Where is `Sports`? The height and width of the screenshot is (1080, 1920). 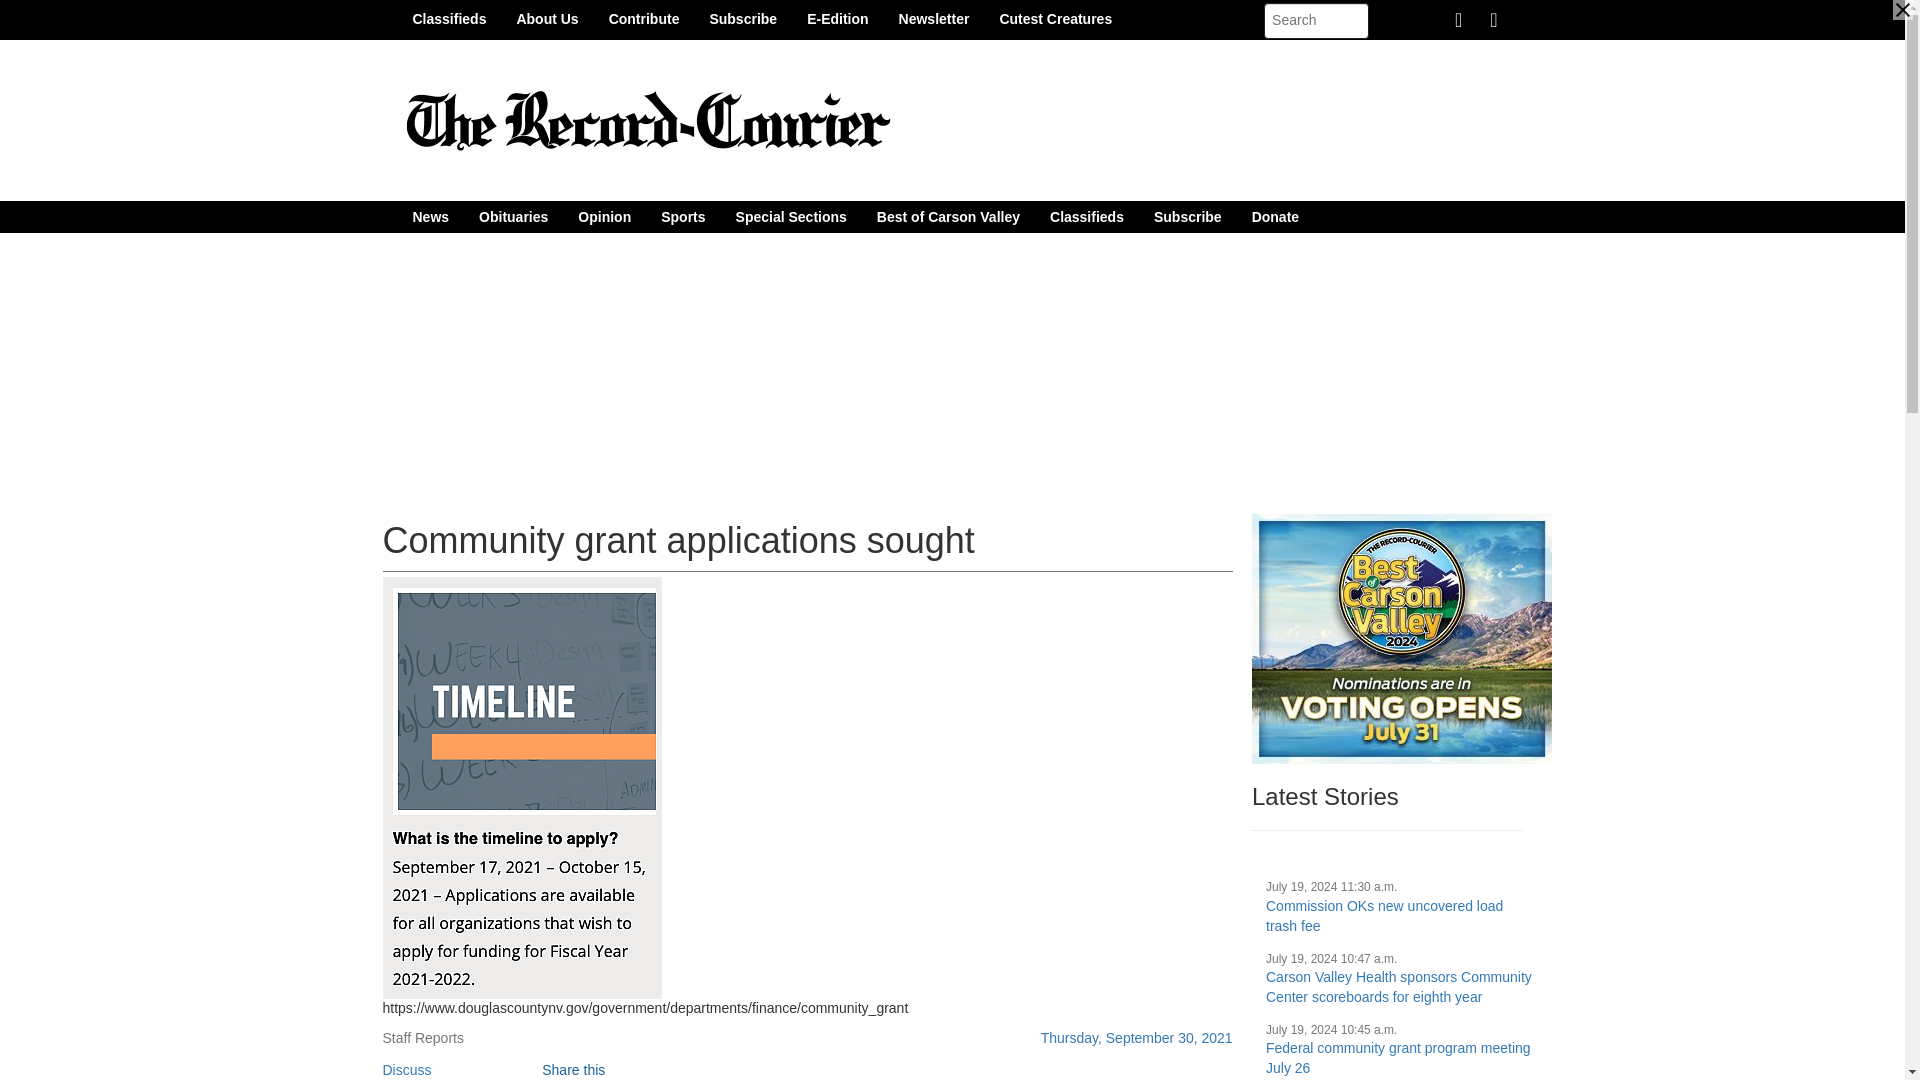 Sports is located at coordinates (682, 216).